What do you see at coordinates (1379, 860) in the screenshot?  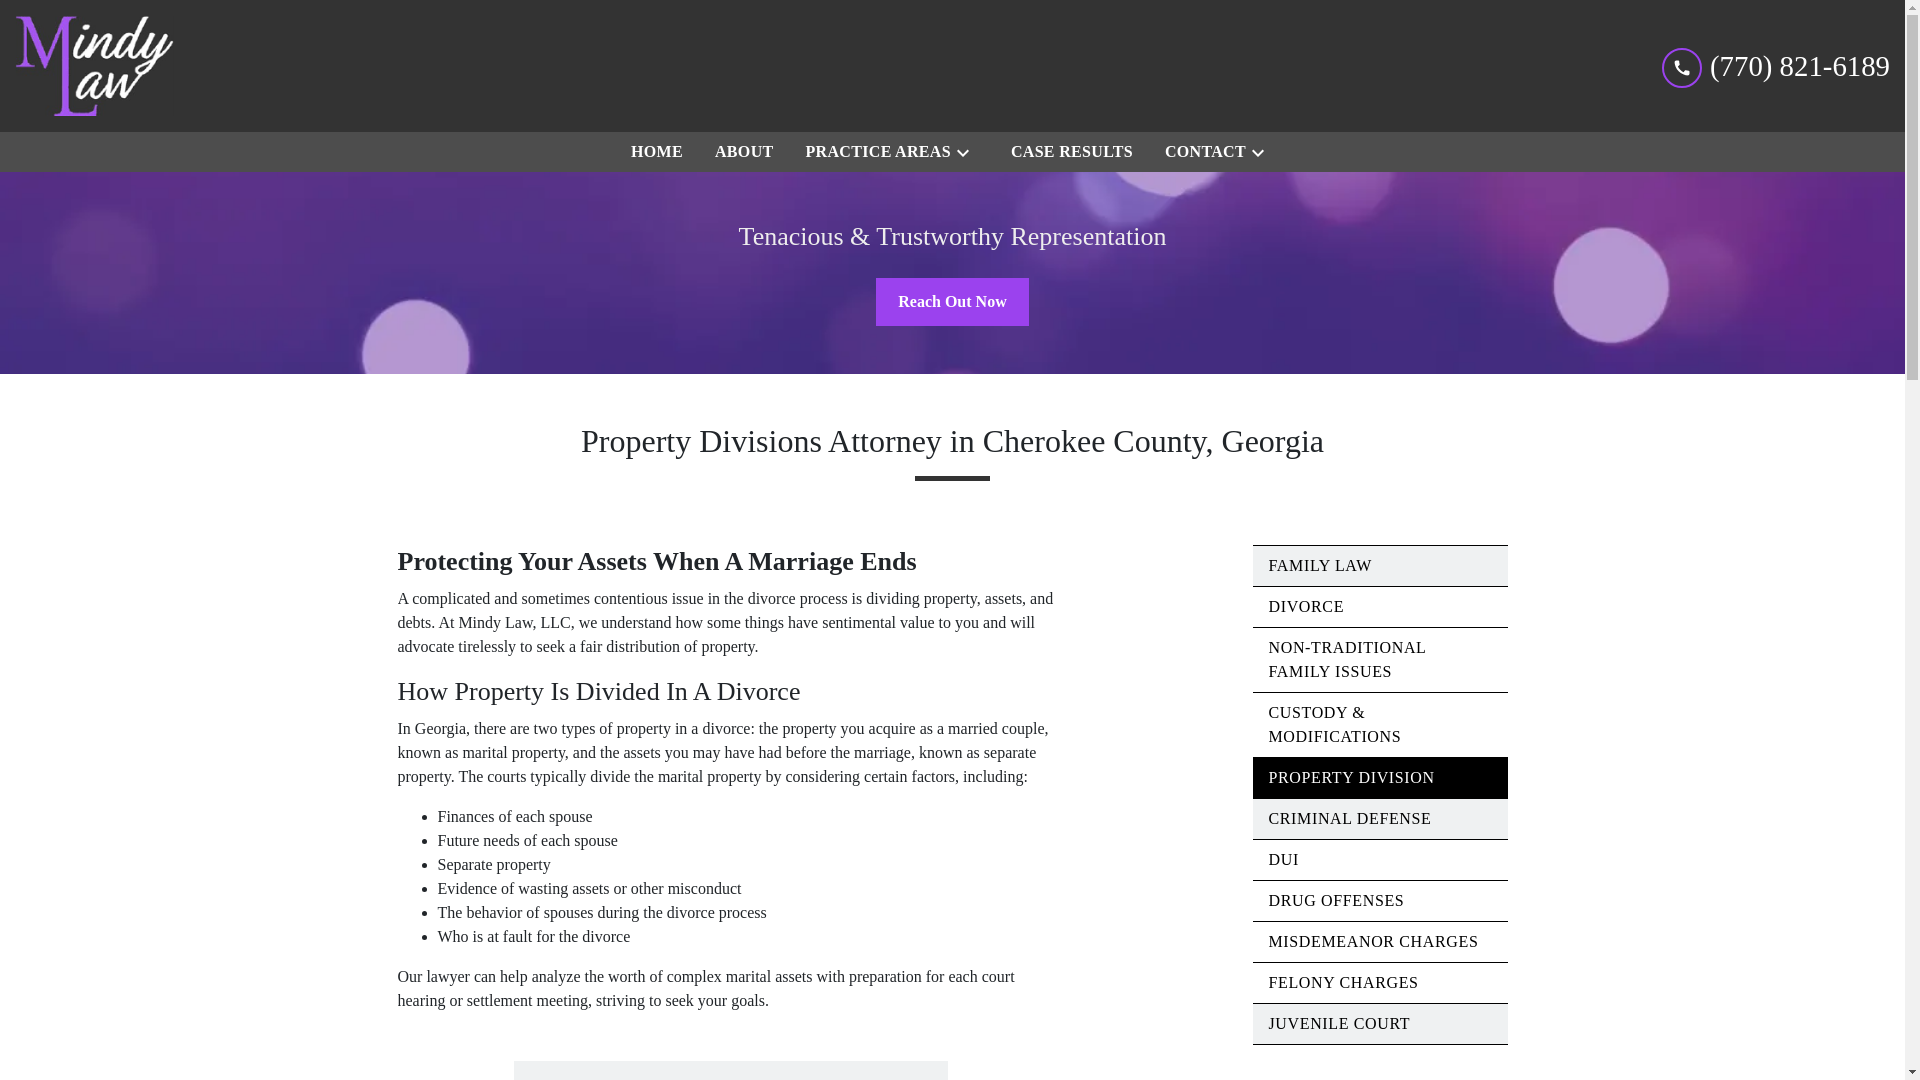 I see `DUI` at bounding box center [1379, 860].